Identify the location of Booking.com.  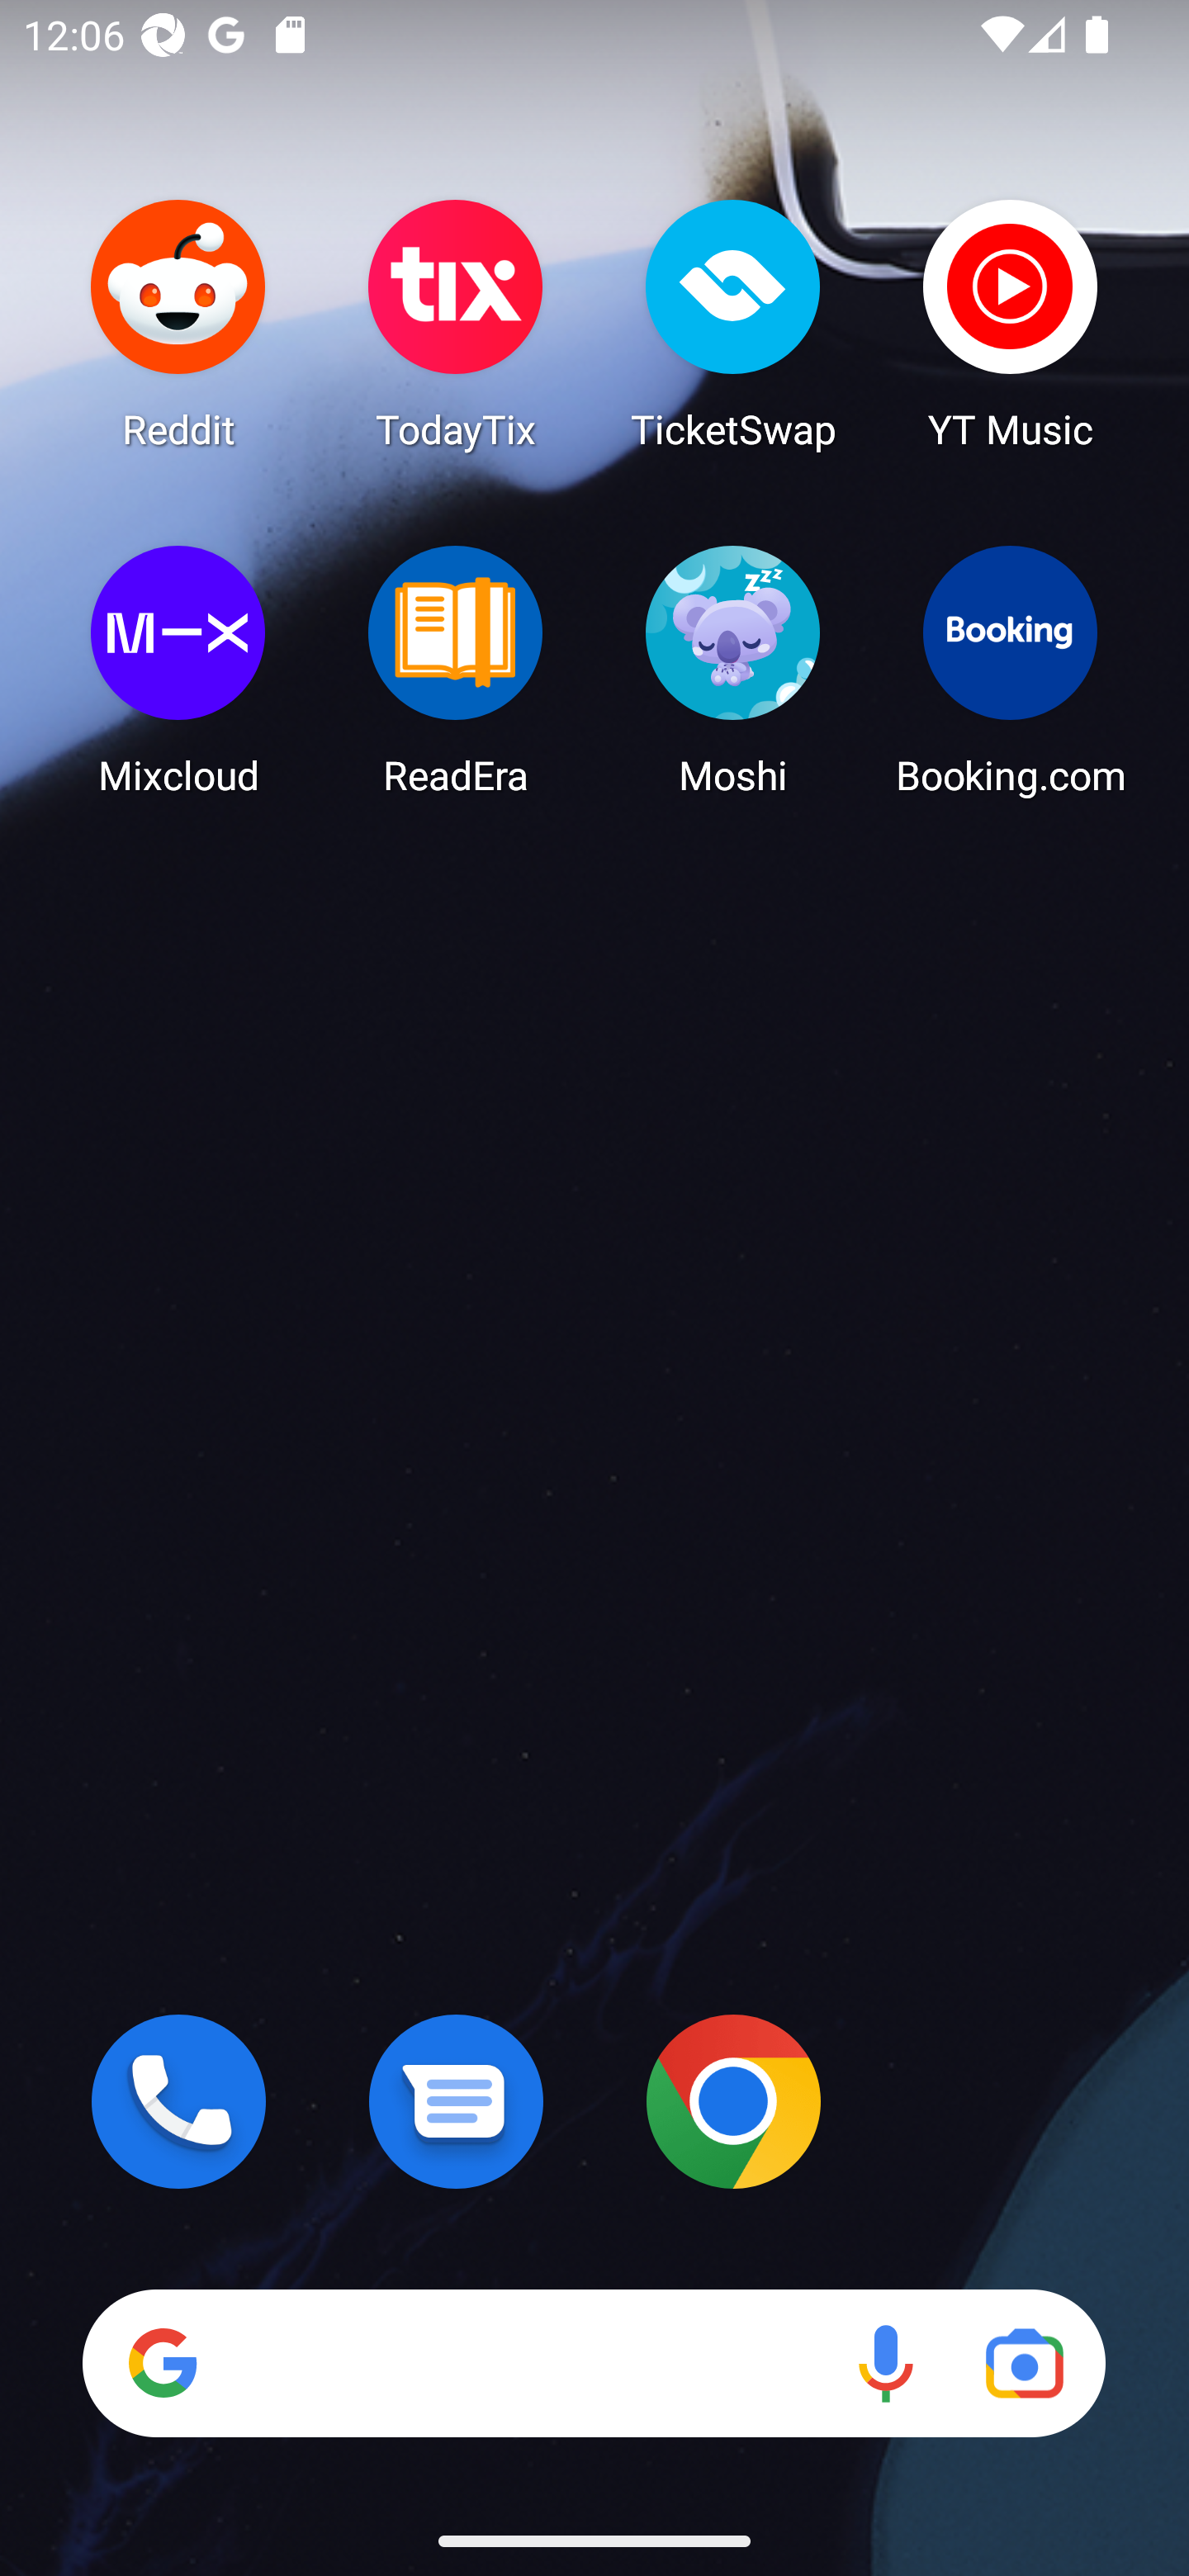
(1011, 670).